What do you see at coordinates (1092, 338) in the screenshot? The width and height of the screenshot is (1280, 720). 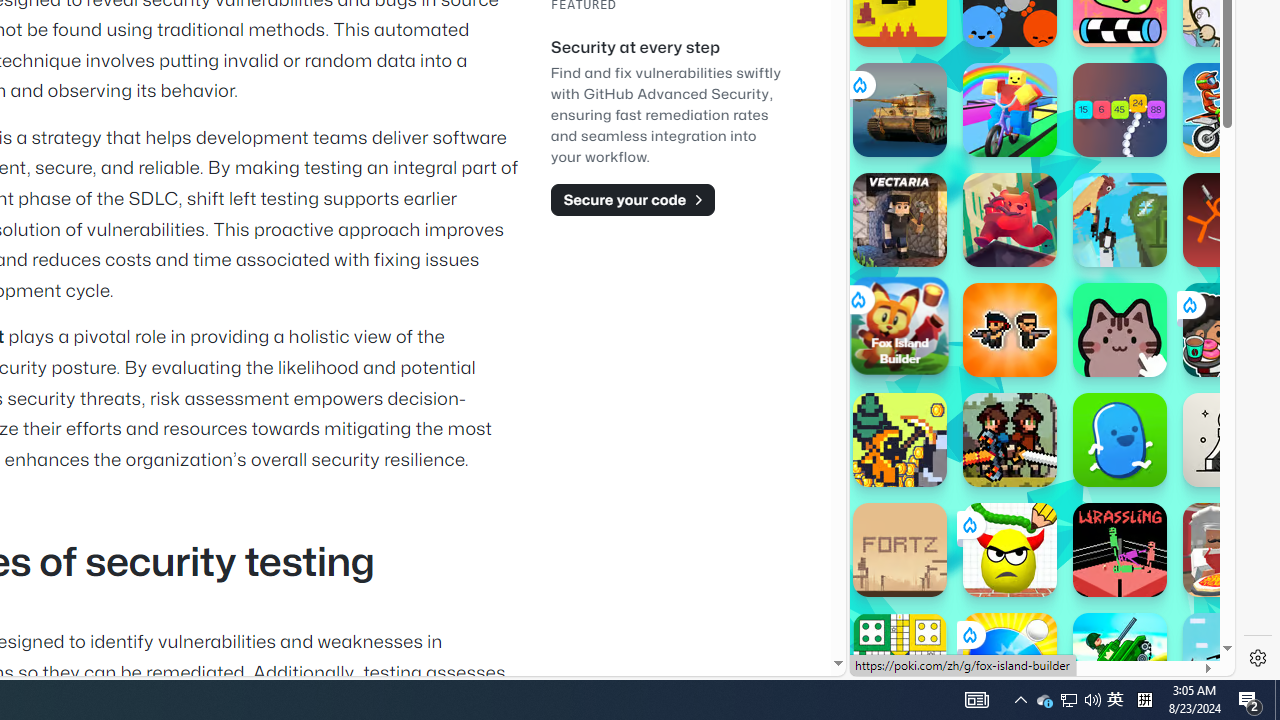 I see `poki.com` at bounding box center [1092, 338].